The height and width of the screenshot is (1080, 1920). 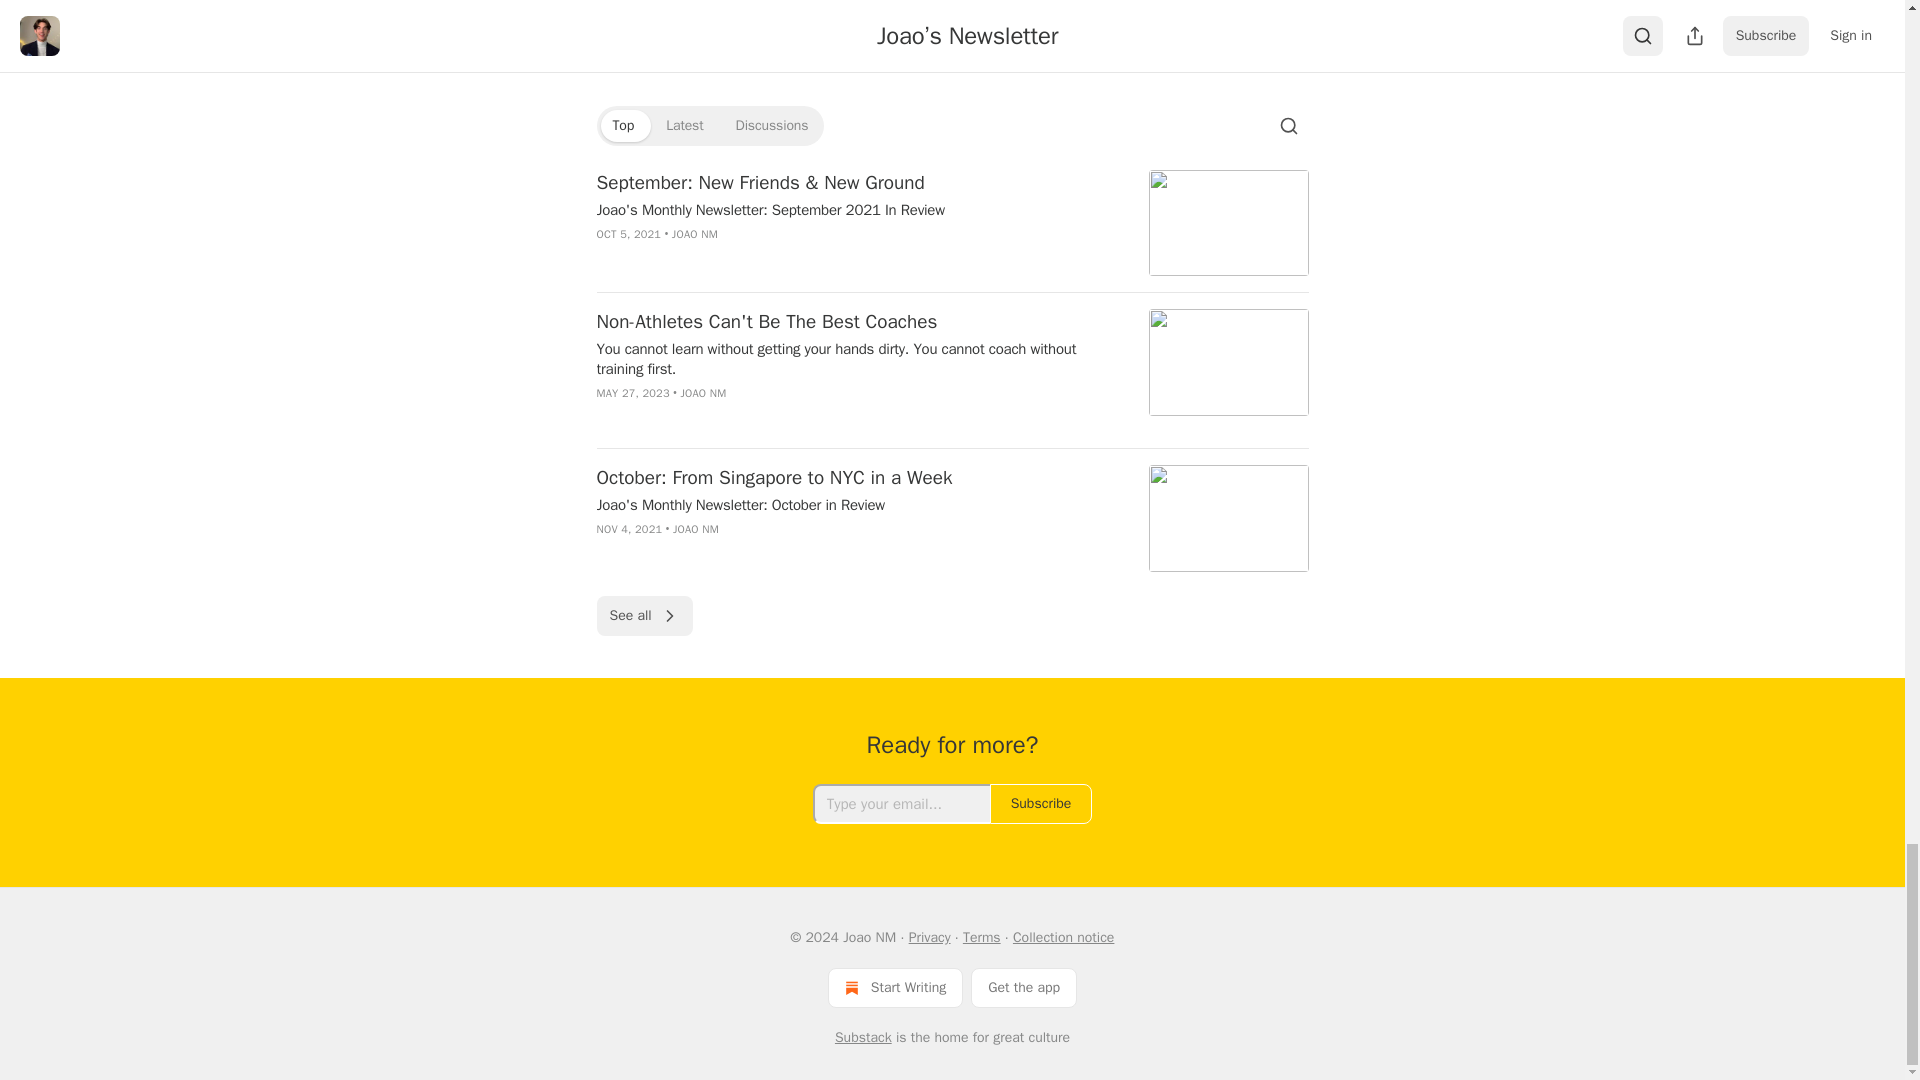 What do you see at coordinates (622, 126) in the screenshot?
I see `Top` at bounding box center [622, 126].